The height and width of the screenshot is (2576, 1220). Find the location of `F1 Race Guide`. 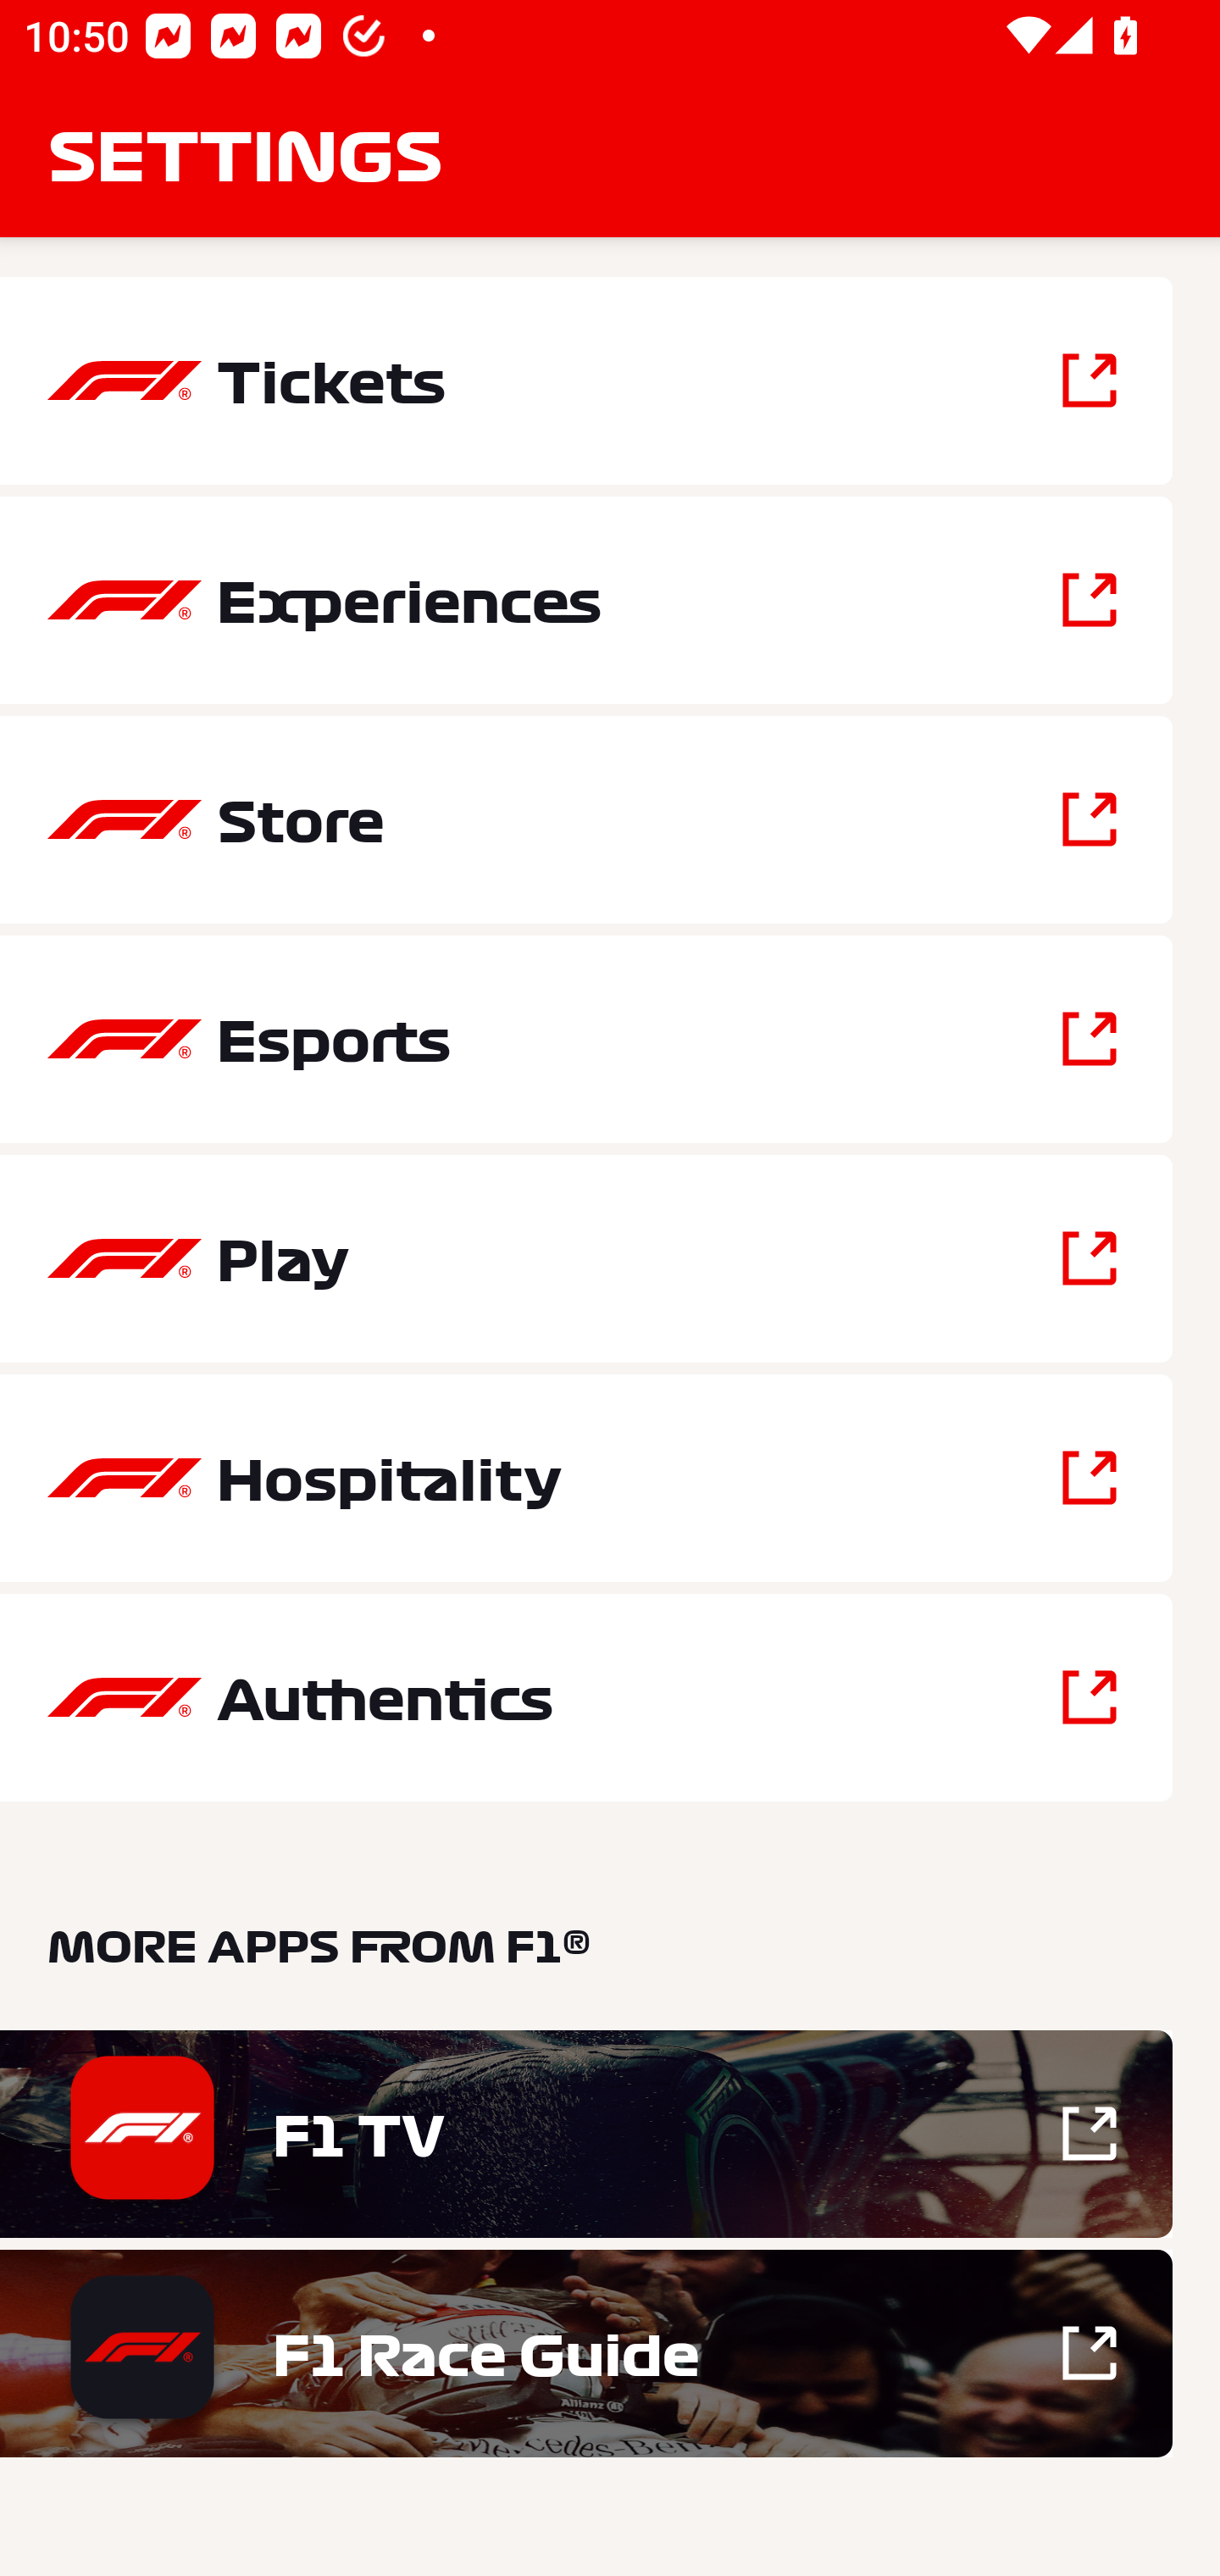

F1 Race Guide is located at coordinates (586, 2352).